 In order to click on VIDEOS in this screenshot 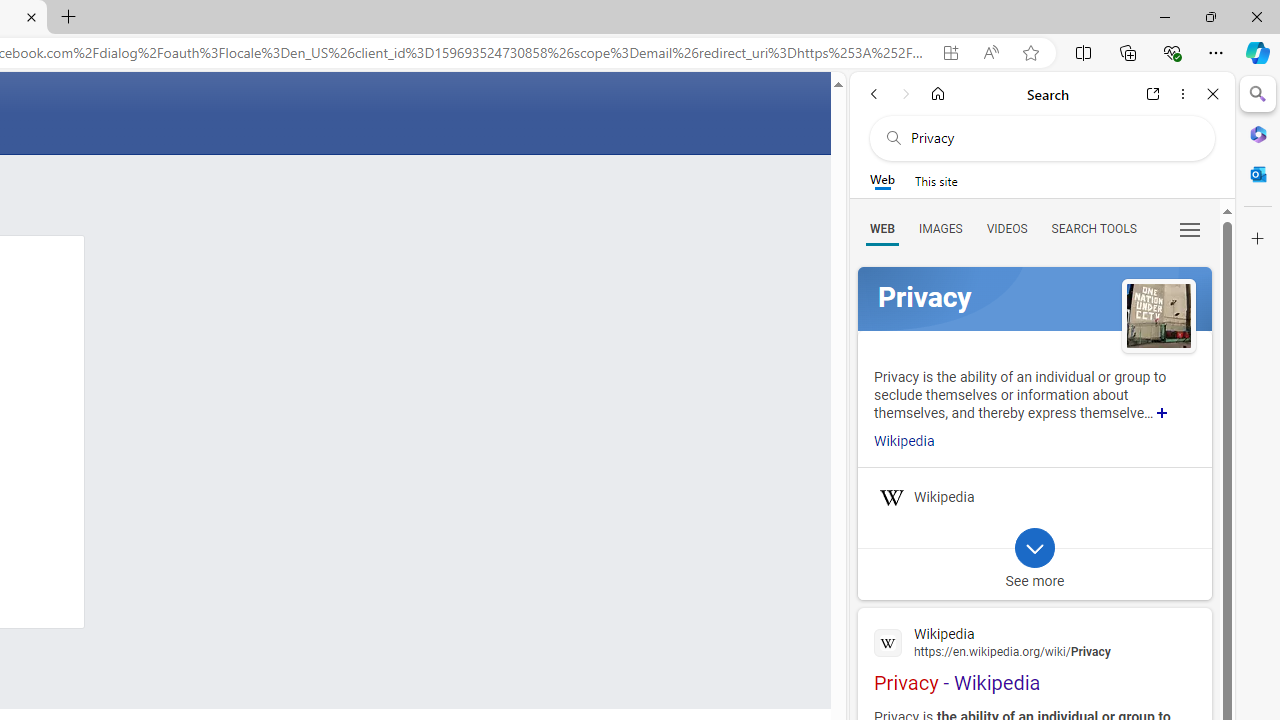, I will do `click(1006, 228)`.